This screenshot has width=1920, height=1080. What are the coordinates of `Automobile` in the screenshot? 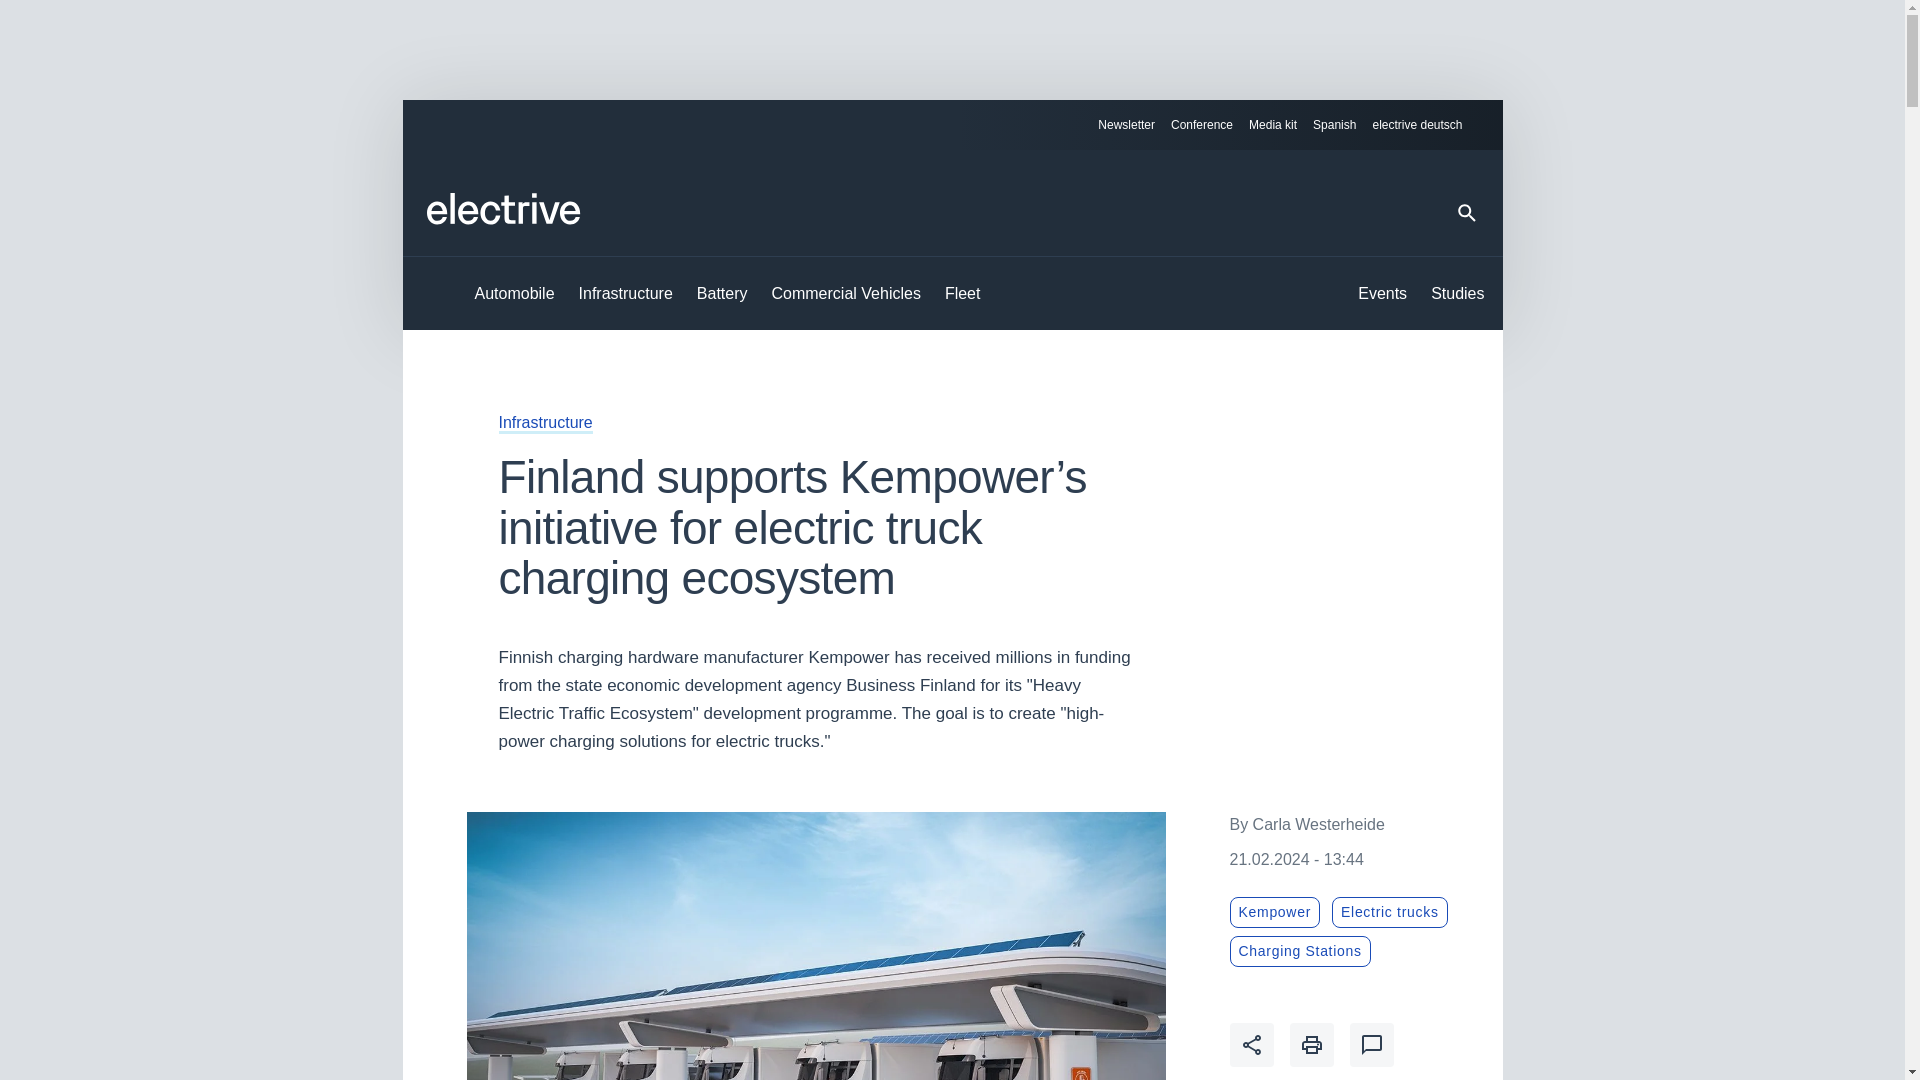 It's located at (514, 294).